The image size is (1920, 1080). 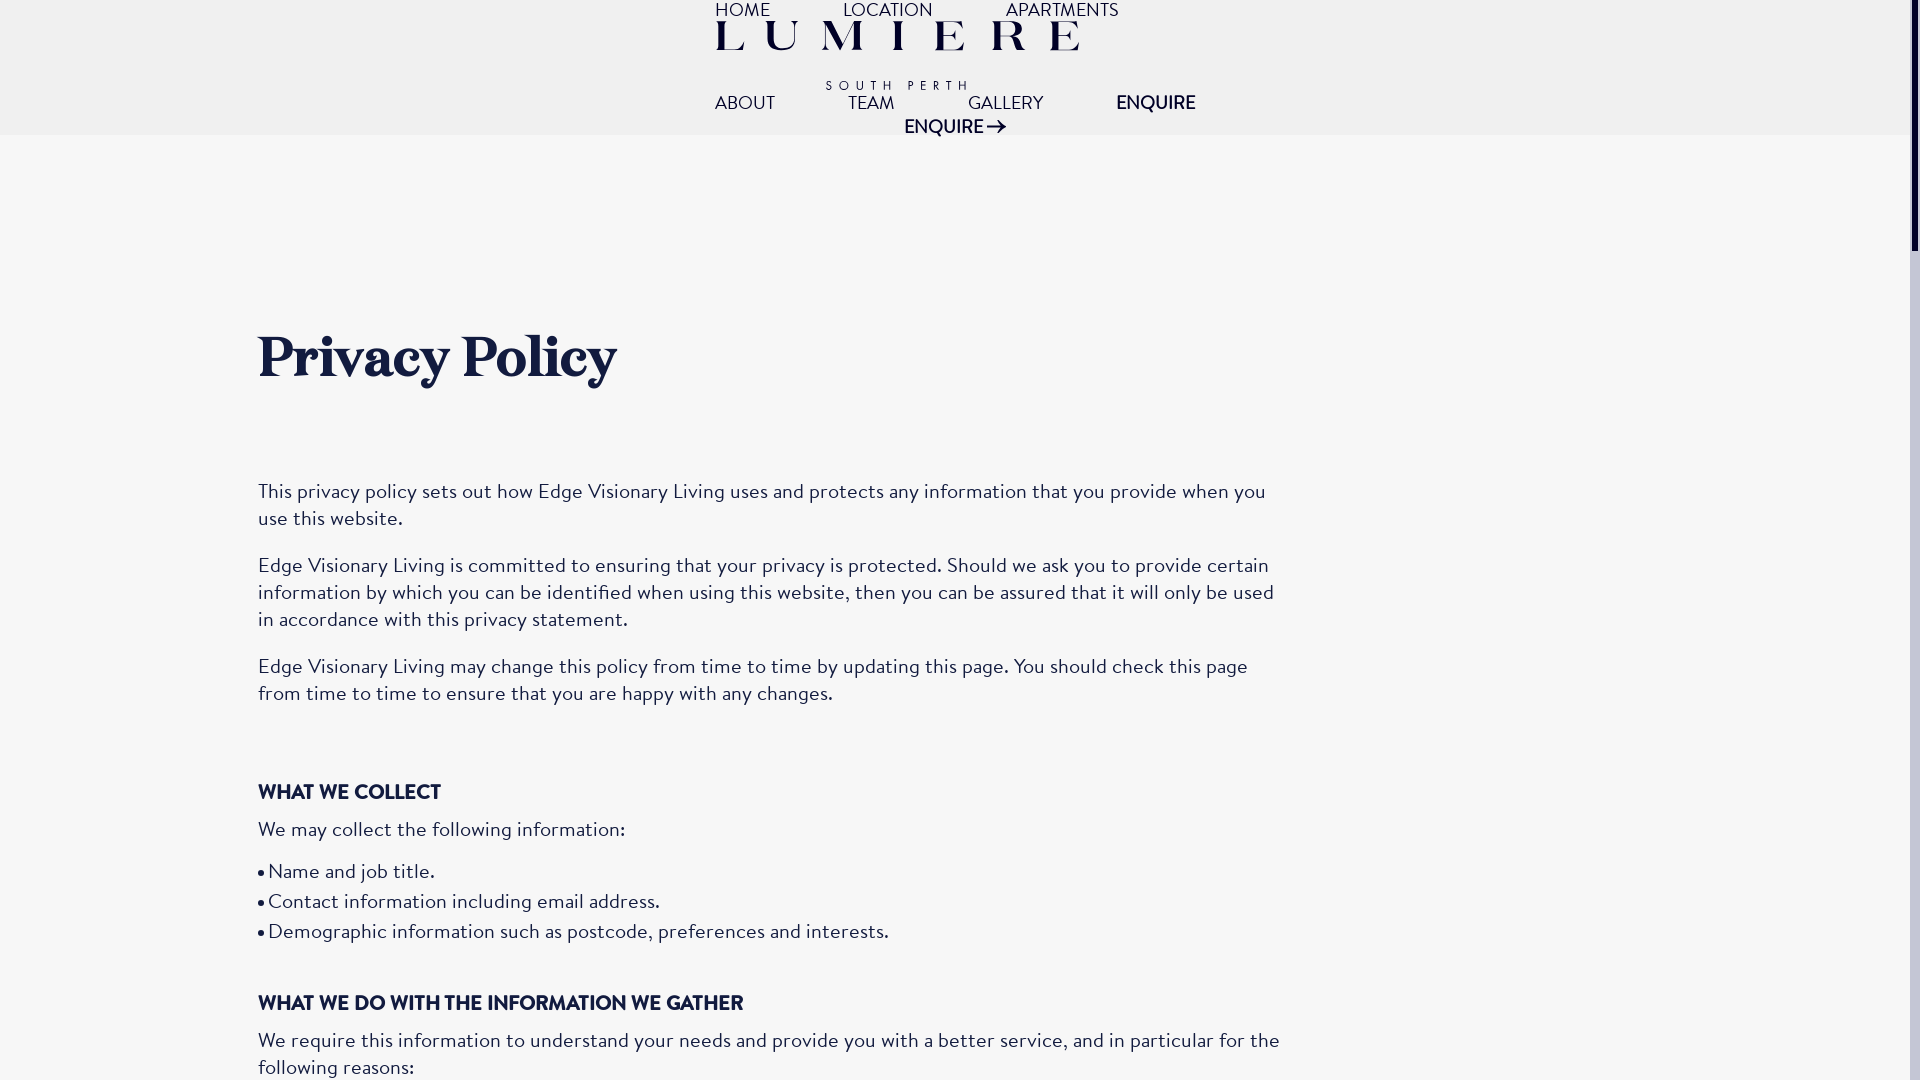 I want to click on ENQUIRE, so click(x=955, y=126).